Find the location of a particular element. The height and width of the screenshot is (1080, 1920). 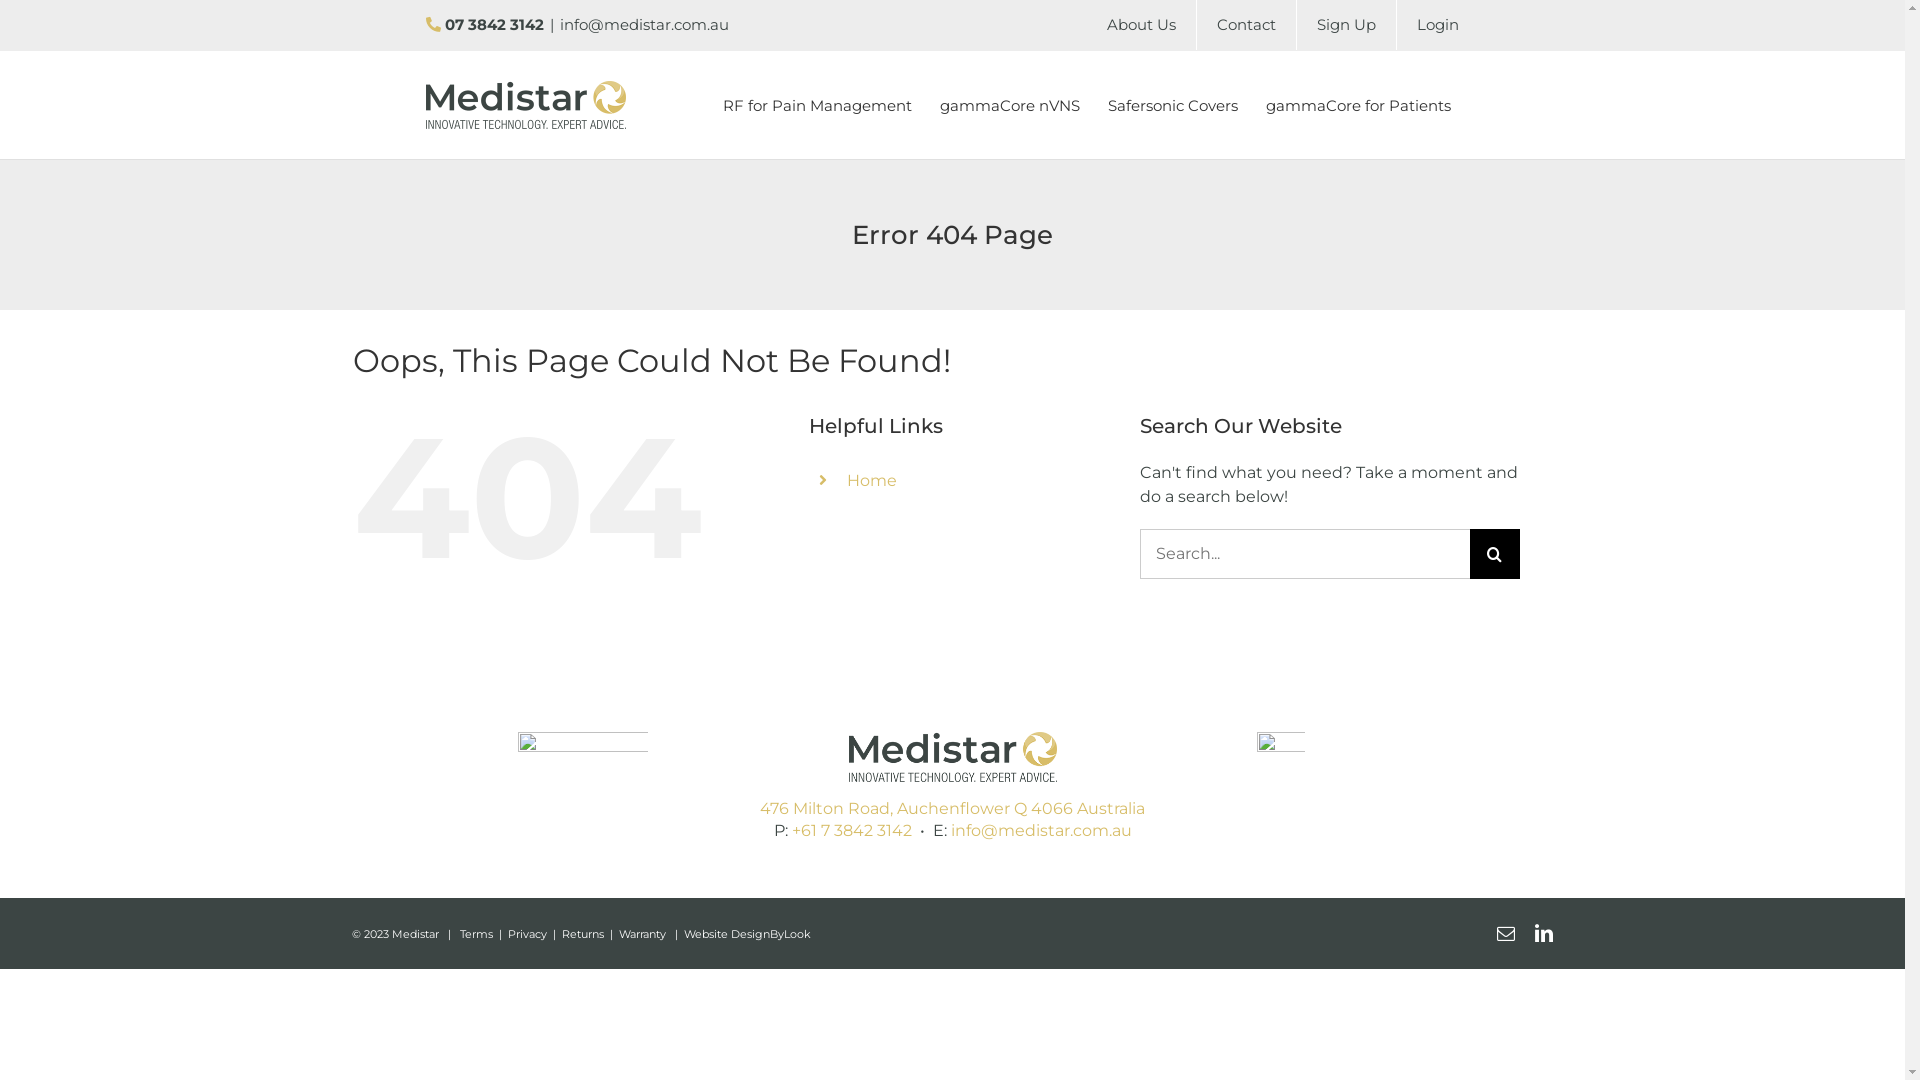

476 Milton Road, Auchenflower Q 4066 Australia is located at coordinates (952, 808).